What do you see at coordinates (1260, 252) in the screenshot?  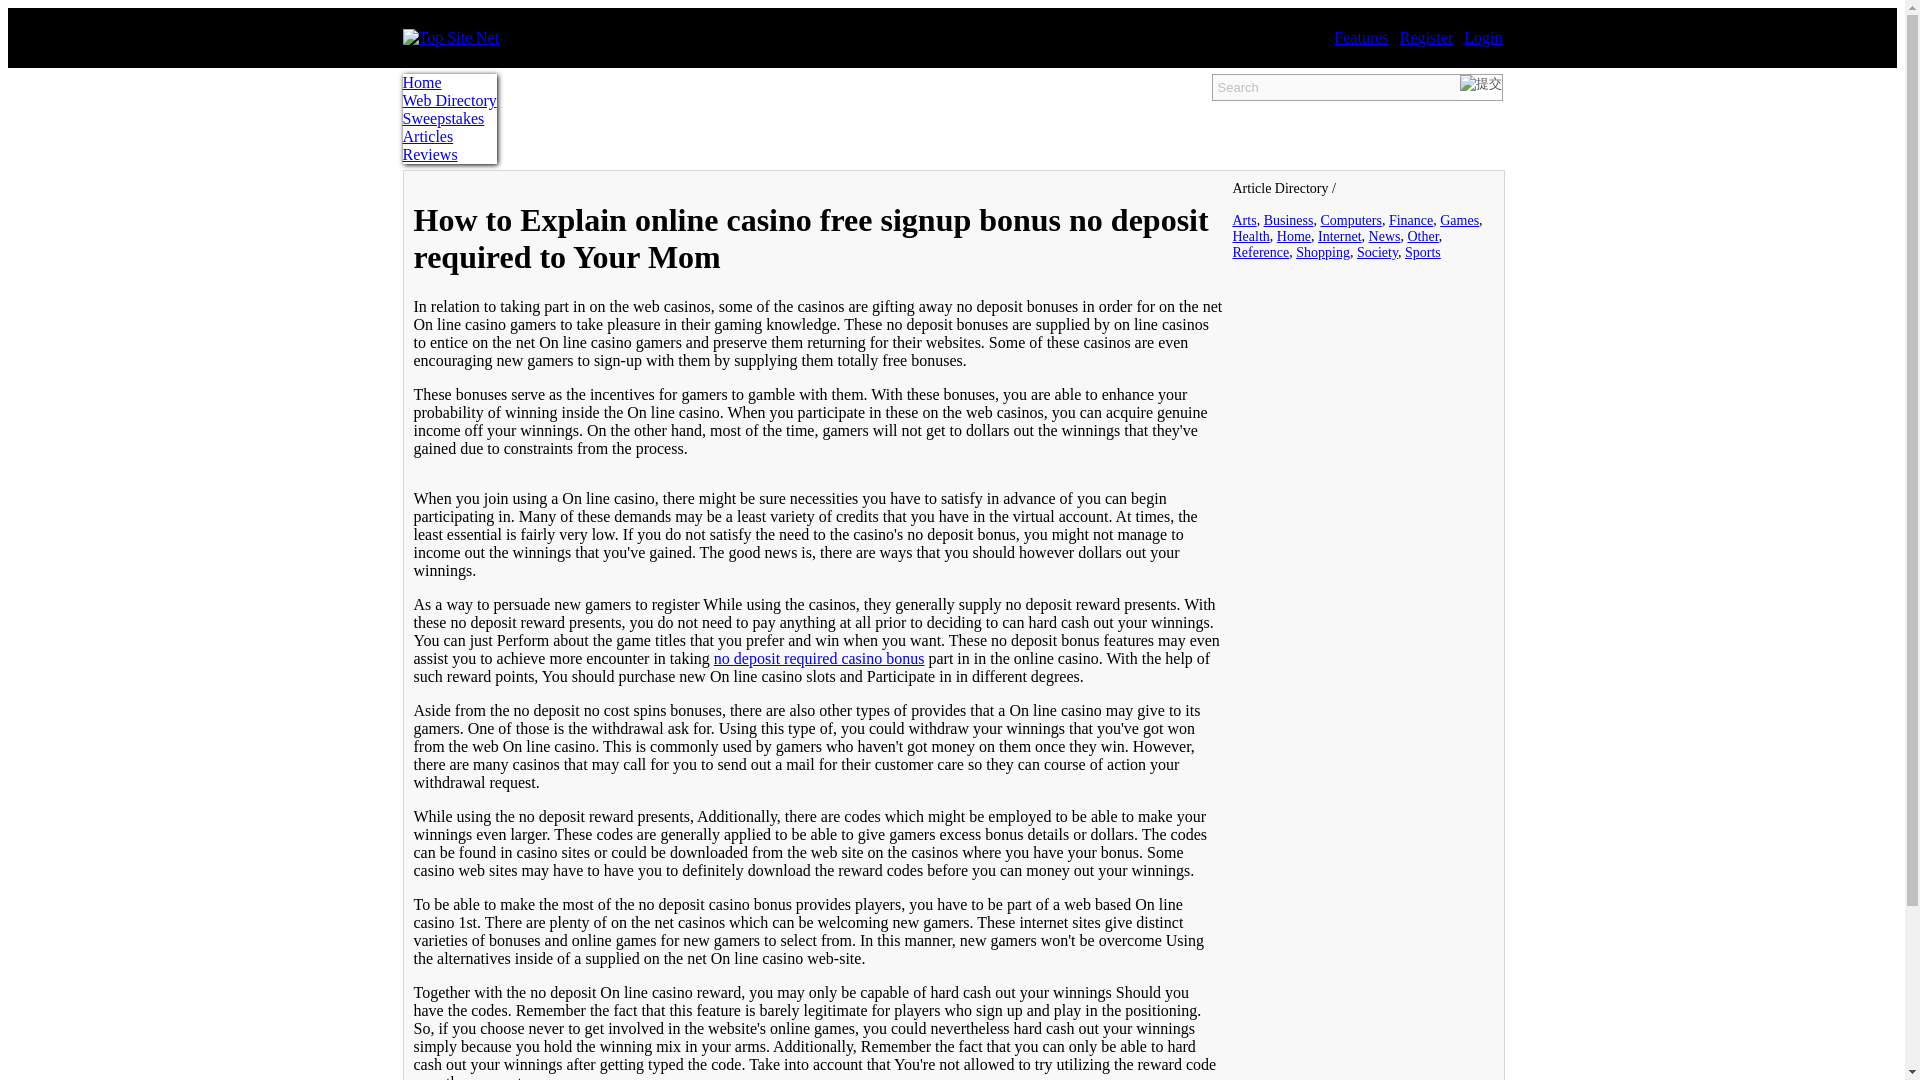 I see `Reference` at bounding box center [1260, 252].